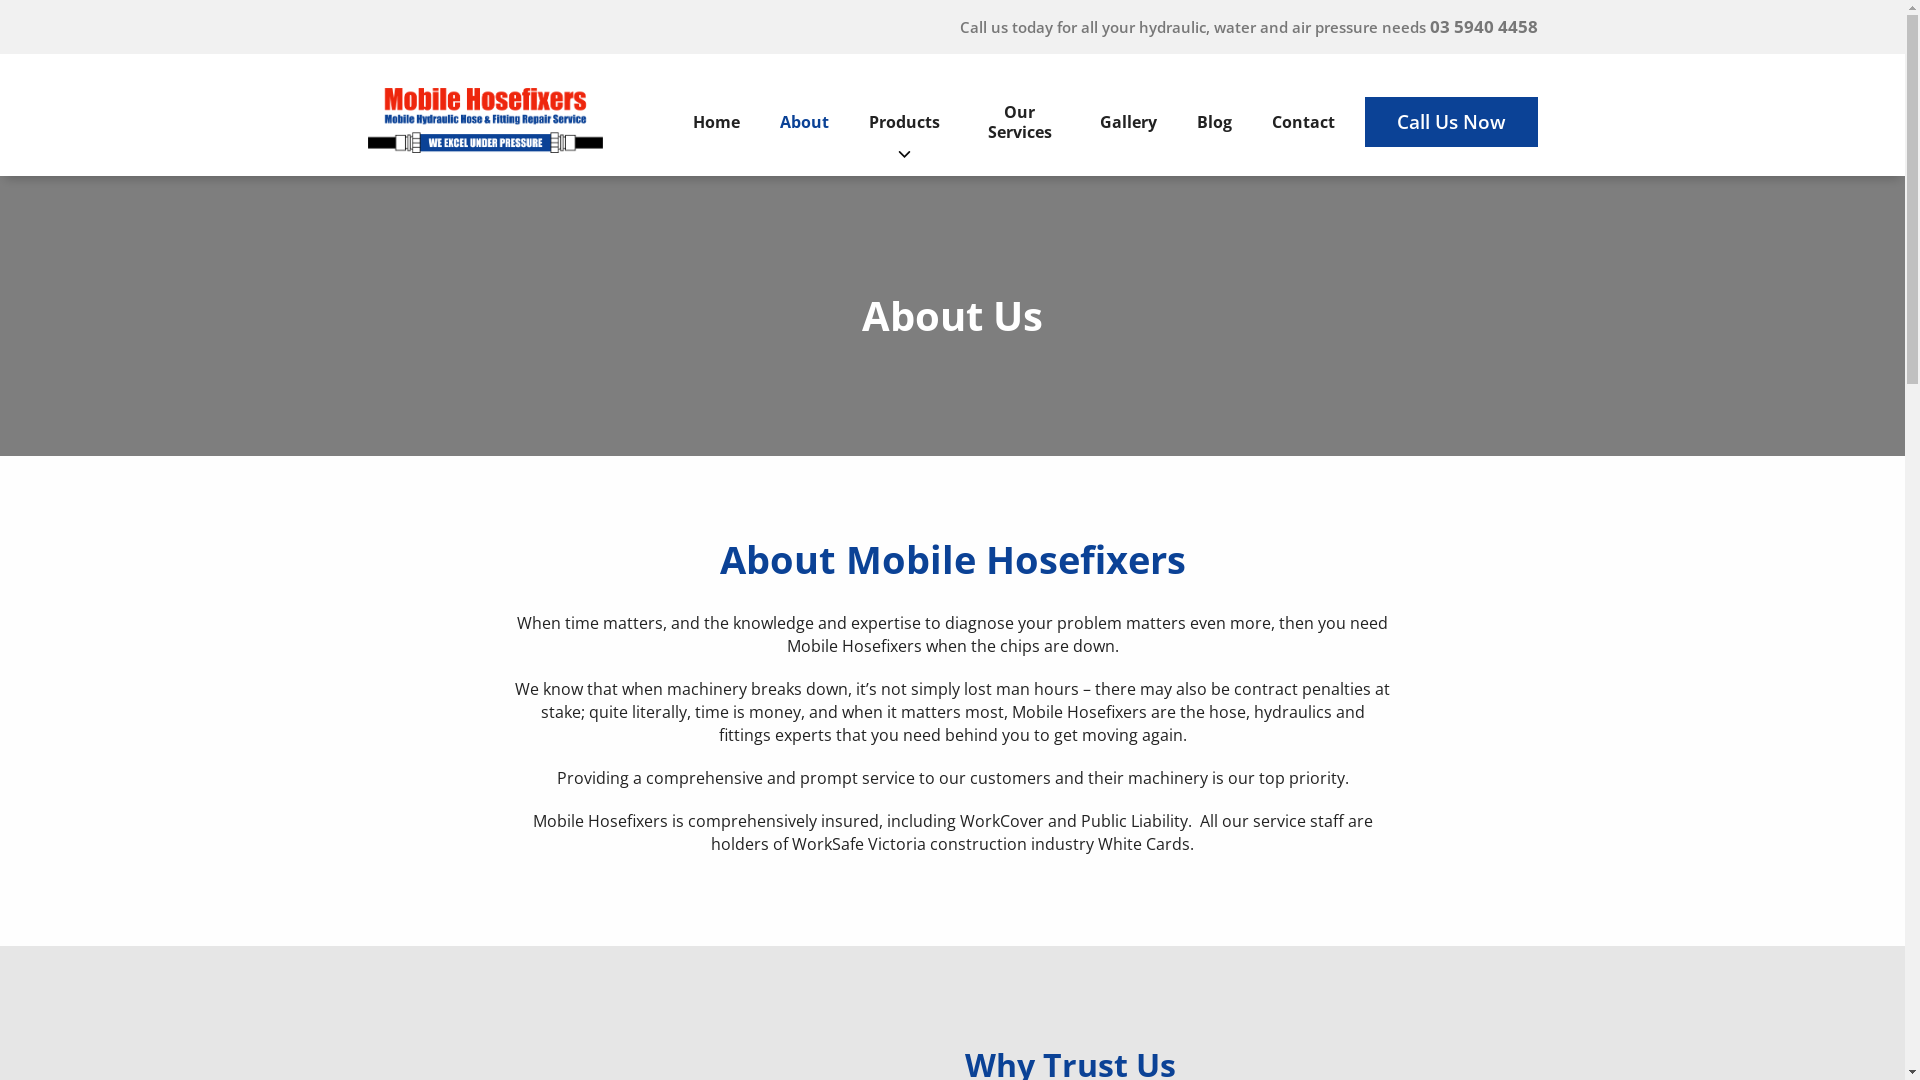  Describe the element at coordinates (804, 122) in the screenshot. I see `About` at that location.